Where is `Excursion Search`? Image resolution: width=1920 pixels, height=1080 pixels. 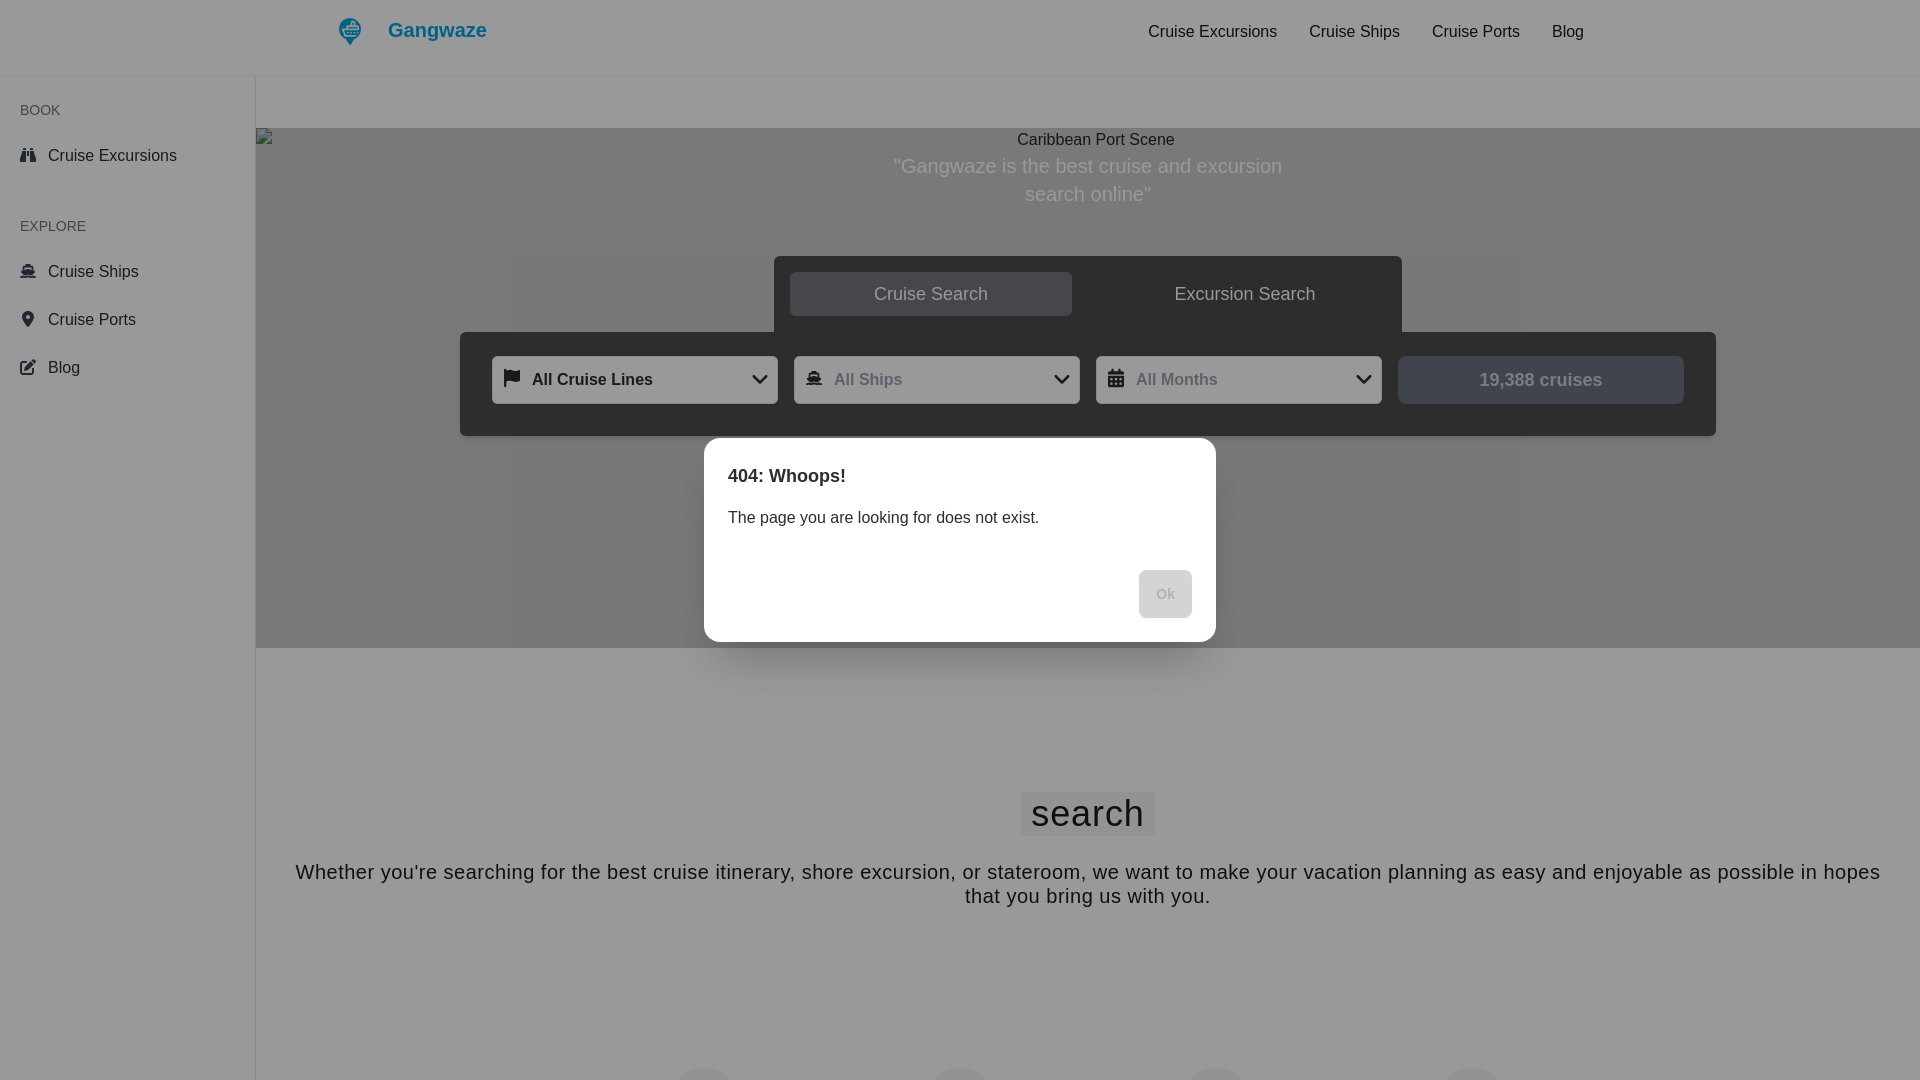
Excursion Search is located at coordinates (1245, 294).